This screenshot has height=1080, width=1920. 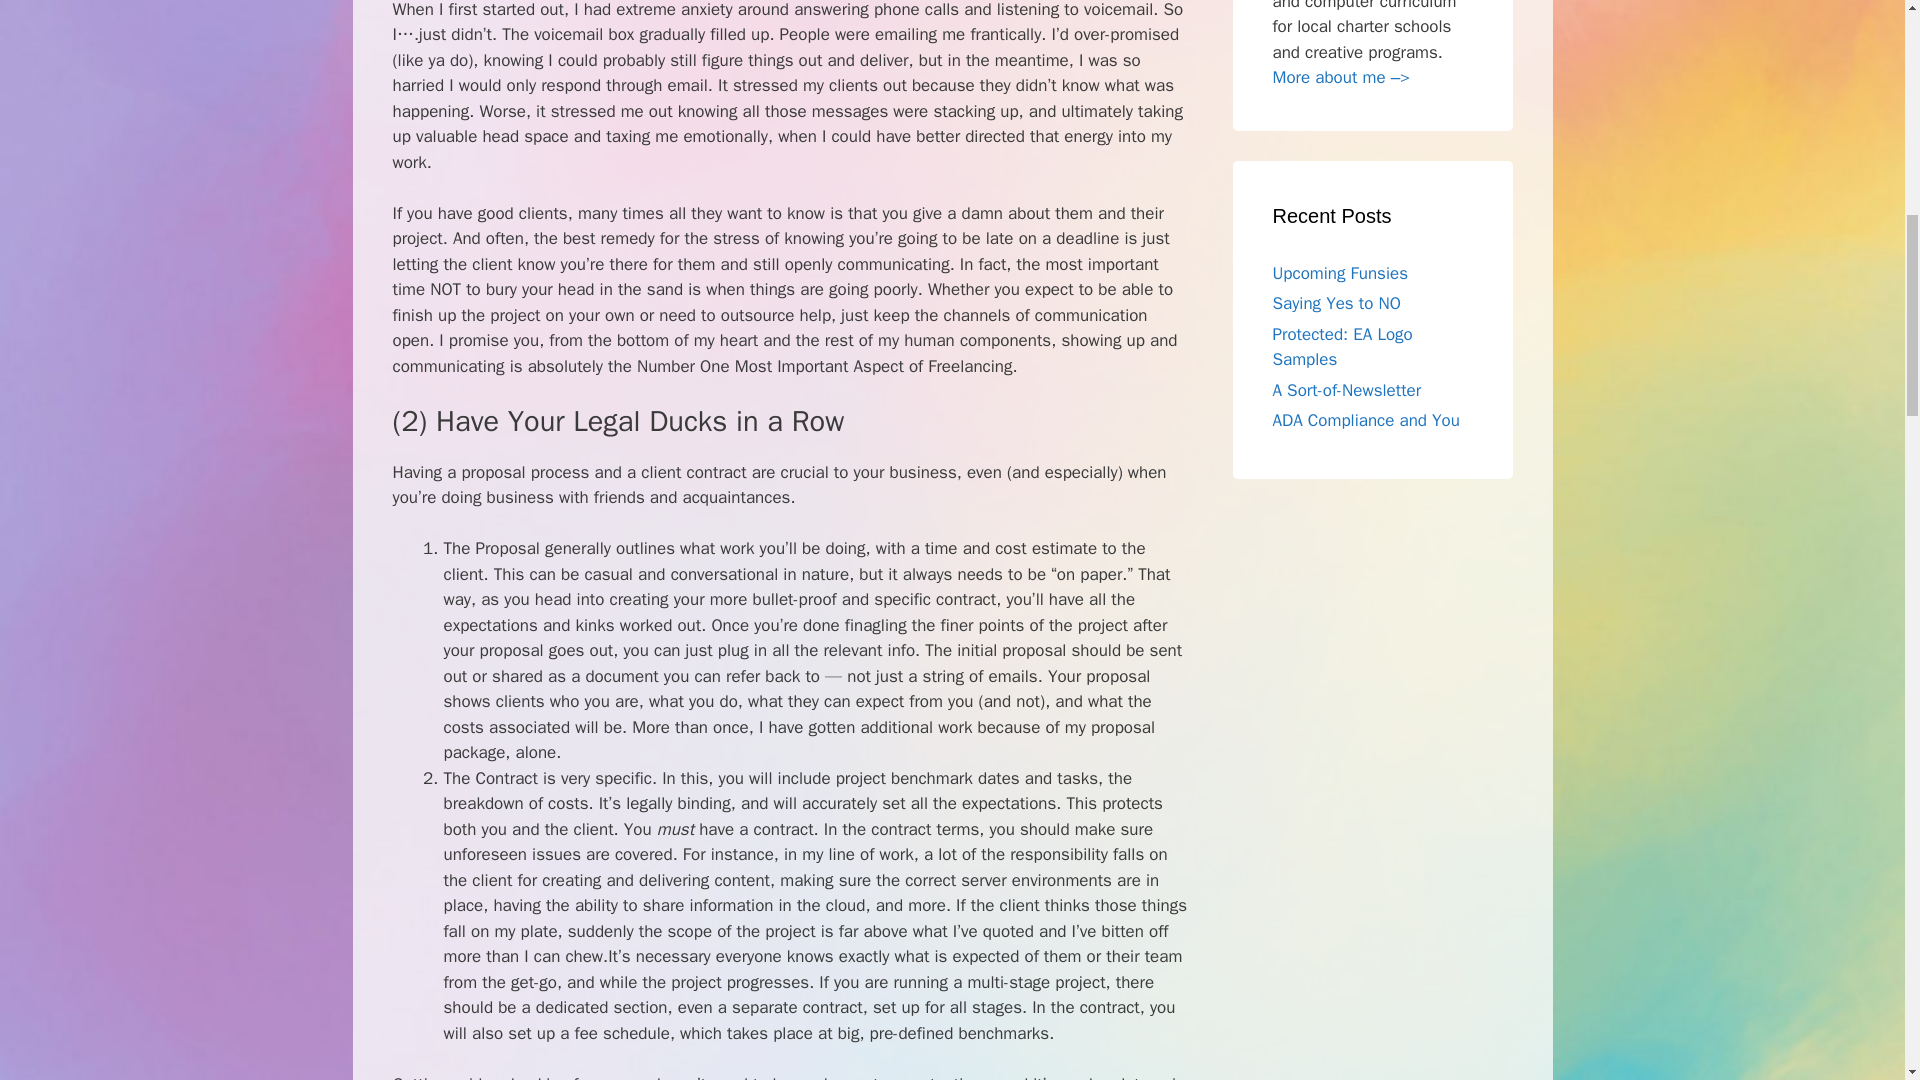 What do you see at coordinates (1339, 274) in the screenshot?
I see `Upcoming Funsies` at bounding box center [1339, 274].